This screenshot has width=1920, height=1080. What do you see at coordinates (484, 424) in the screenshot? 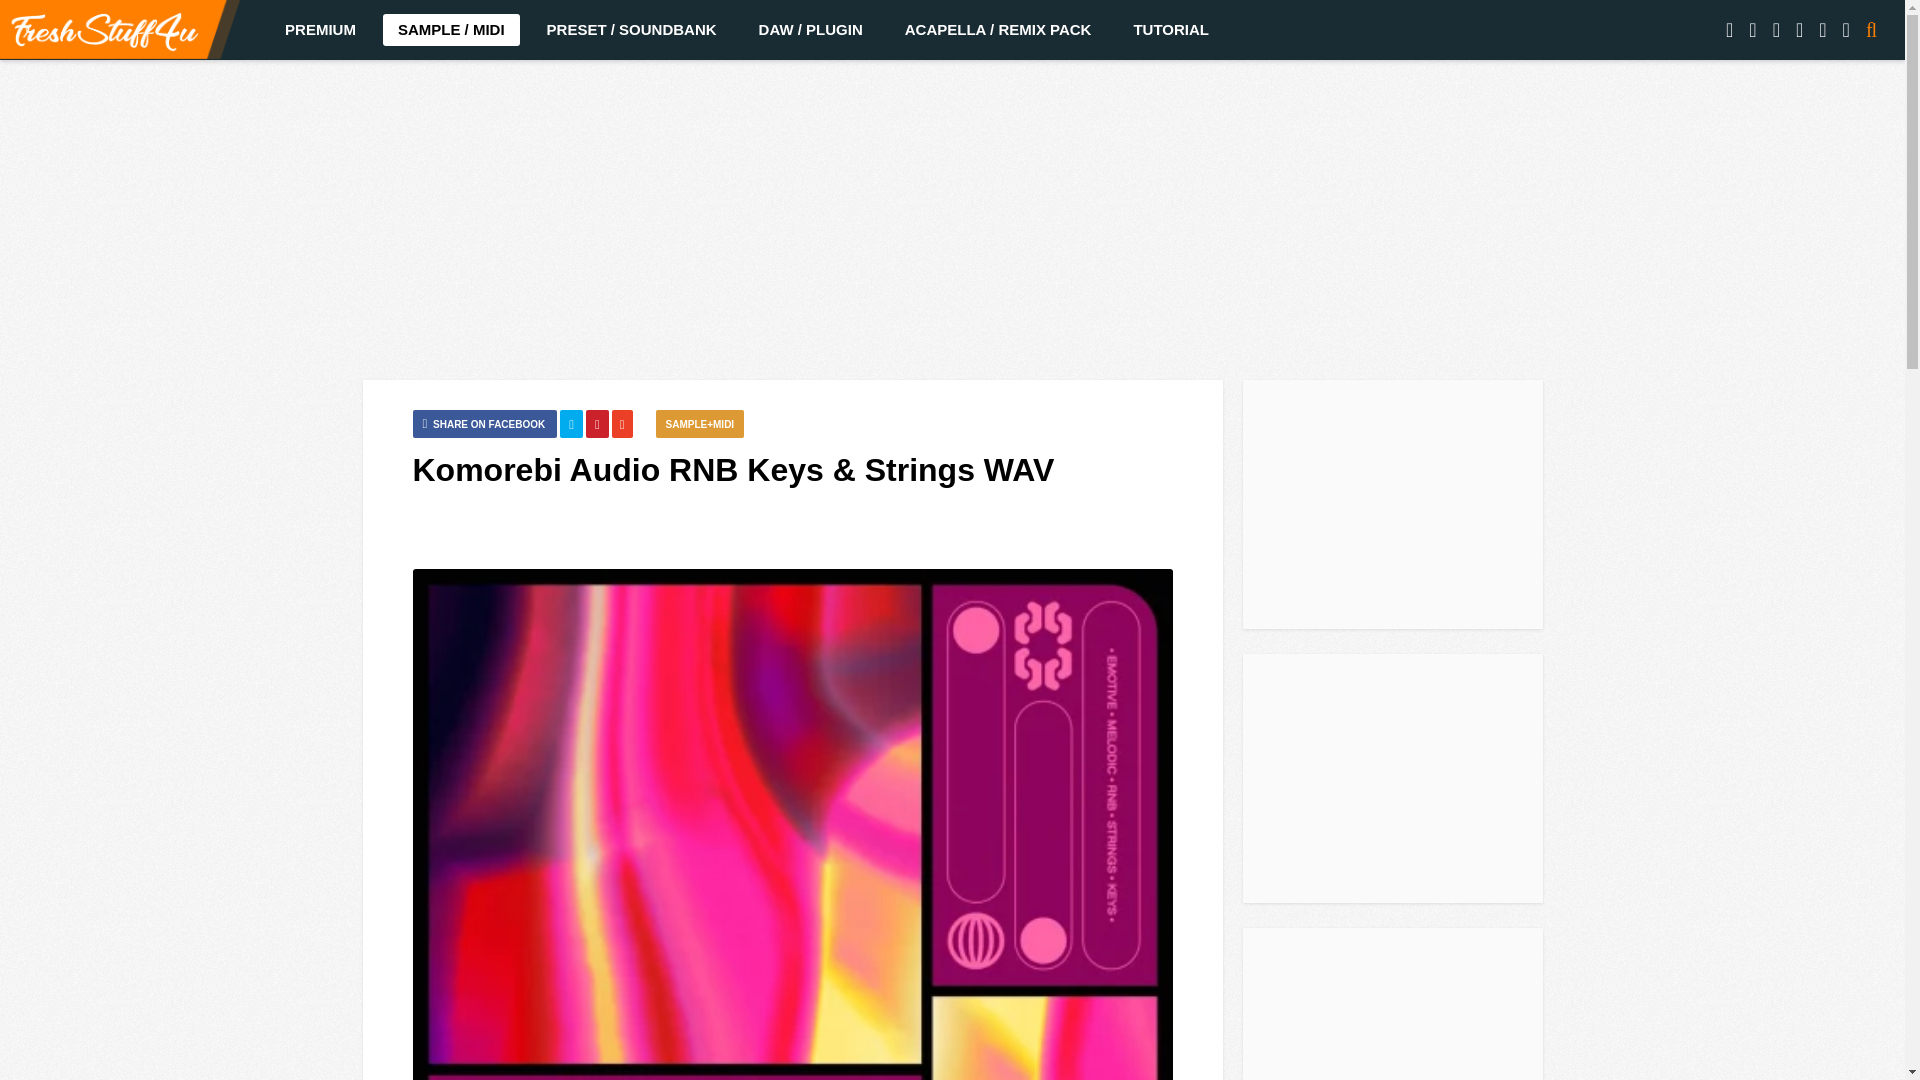
I see `SHARE ON FACEBOOK` at bounding box center [484, 424].